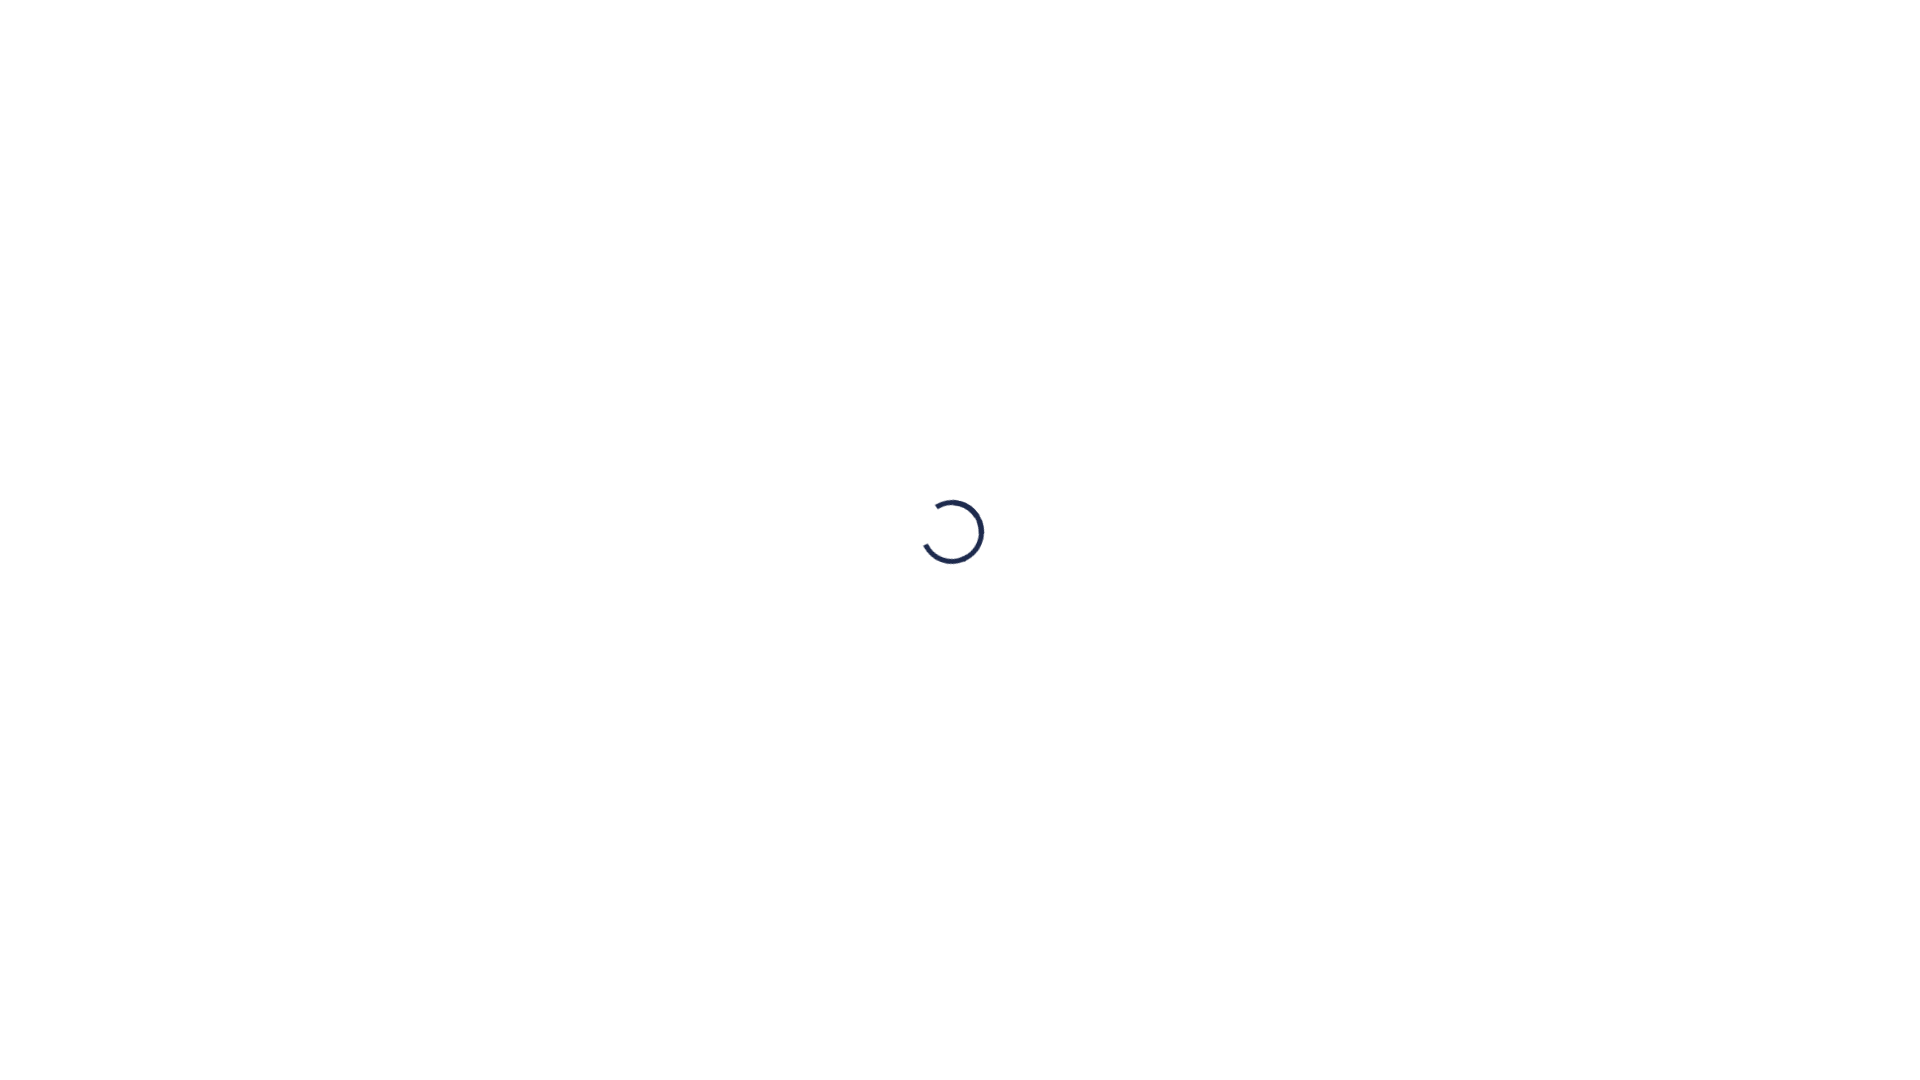  Describe the element at coordinates (955, 84) in the screenshot. I see `+375 (17) 516-80-64` at that location.